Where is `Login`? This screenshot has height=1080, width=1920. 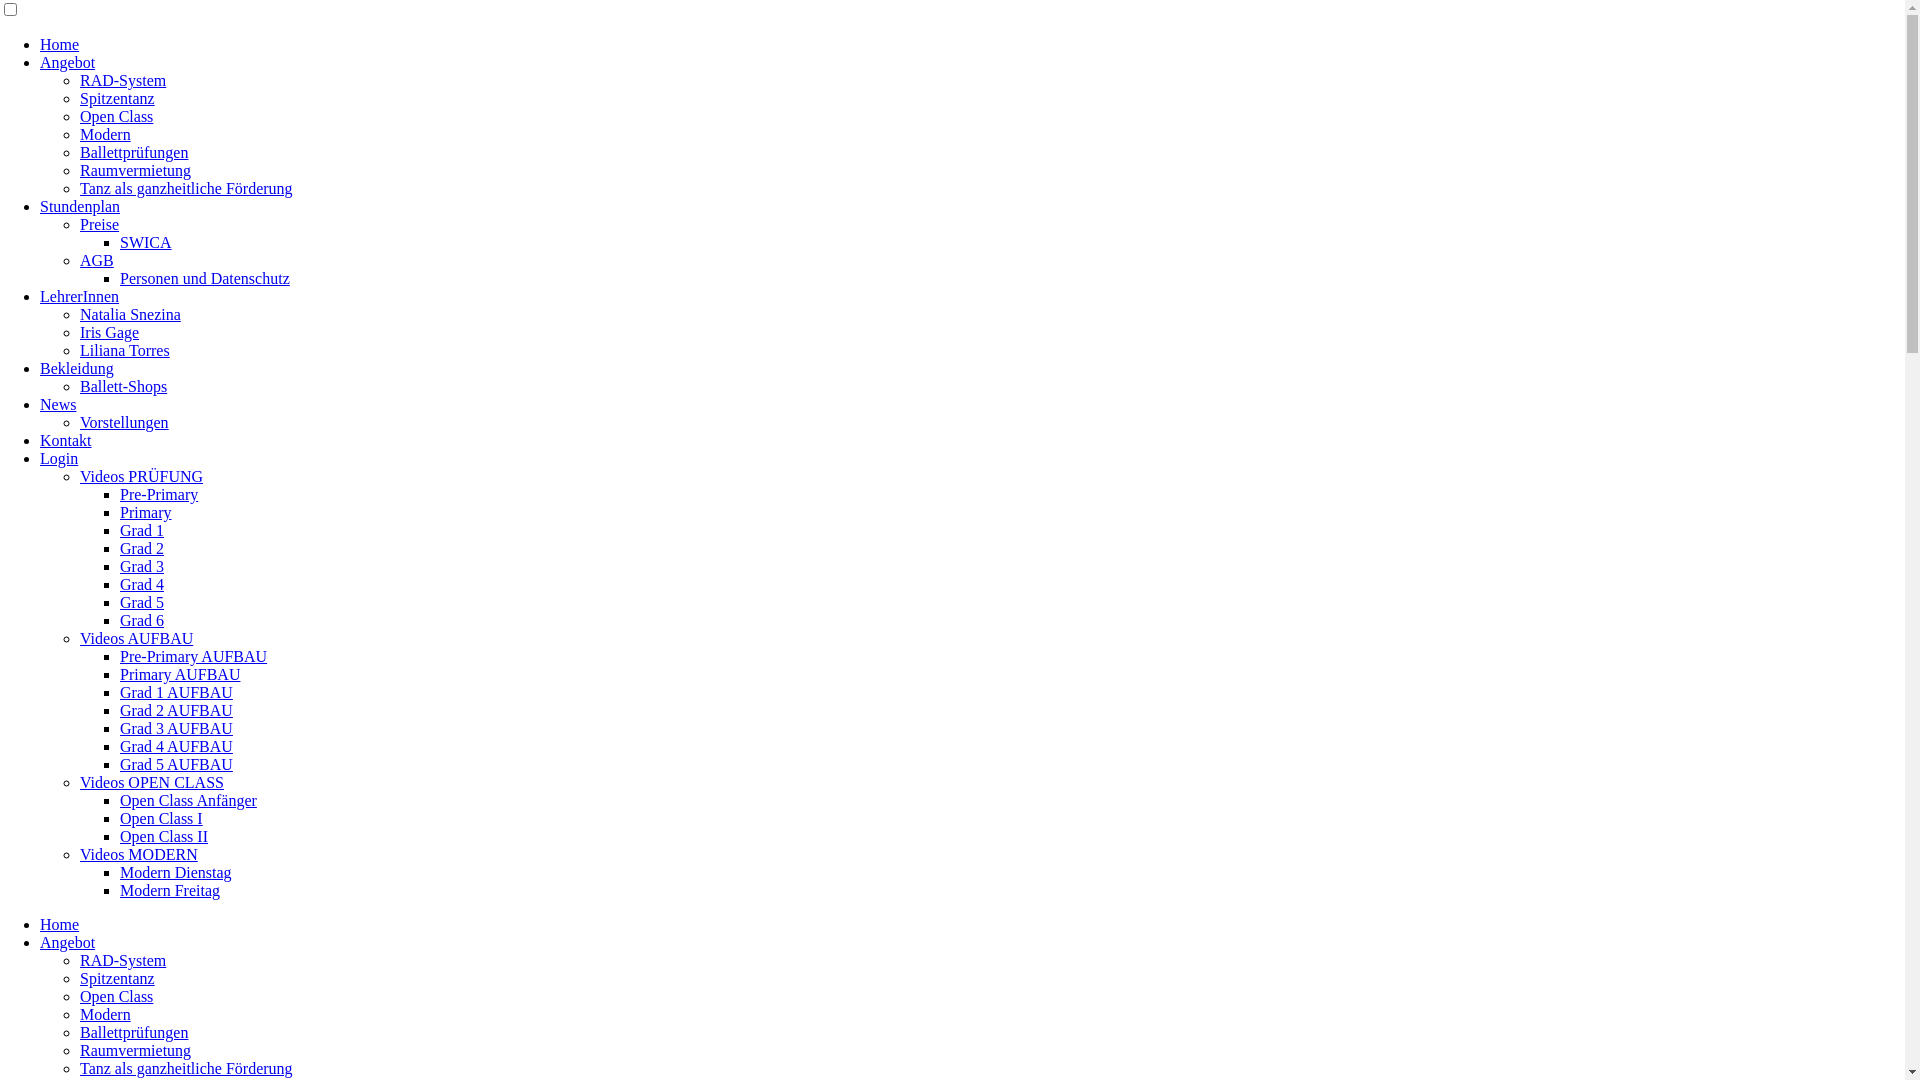 Login is located at coordinates (59, 458).